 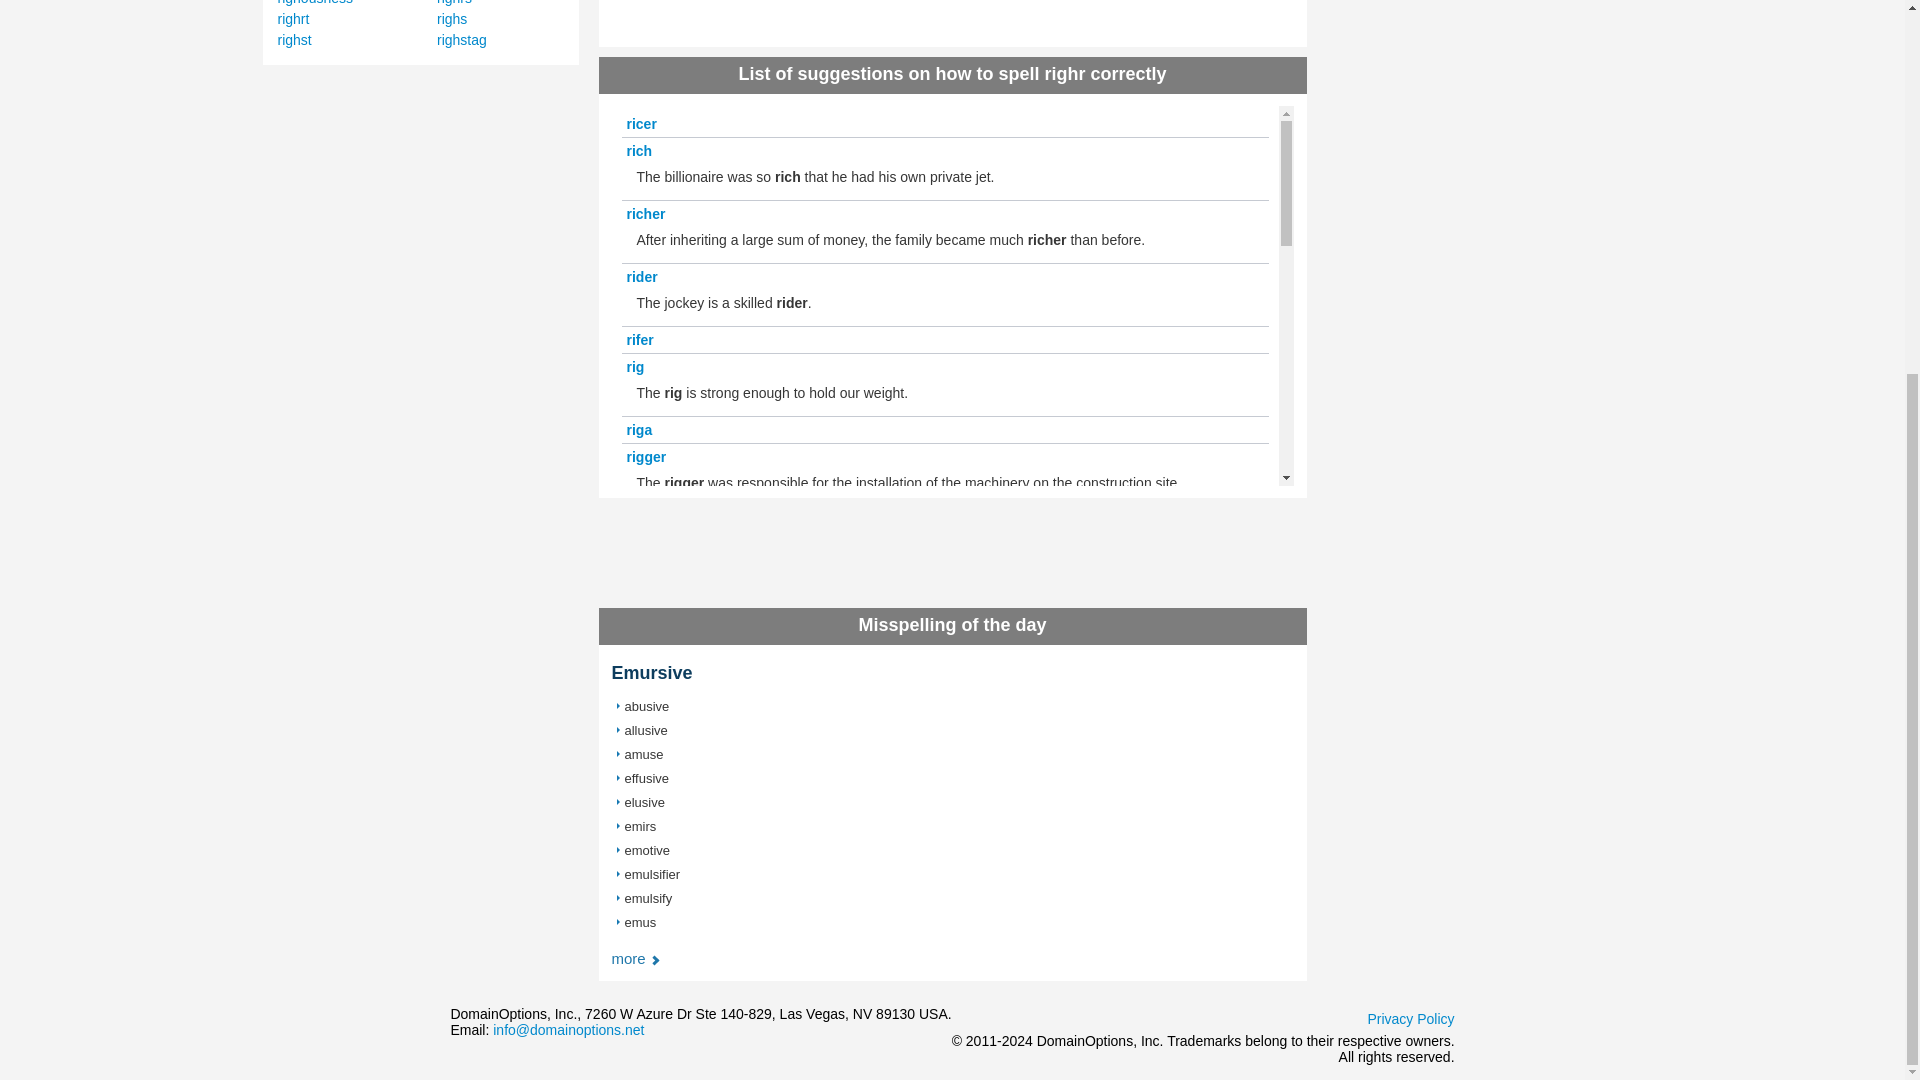 I want to click on righrs, so click(x=454, y=3).